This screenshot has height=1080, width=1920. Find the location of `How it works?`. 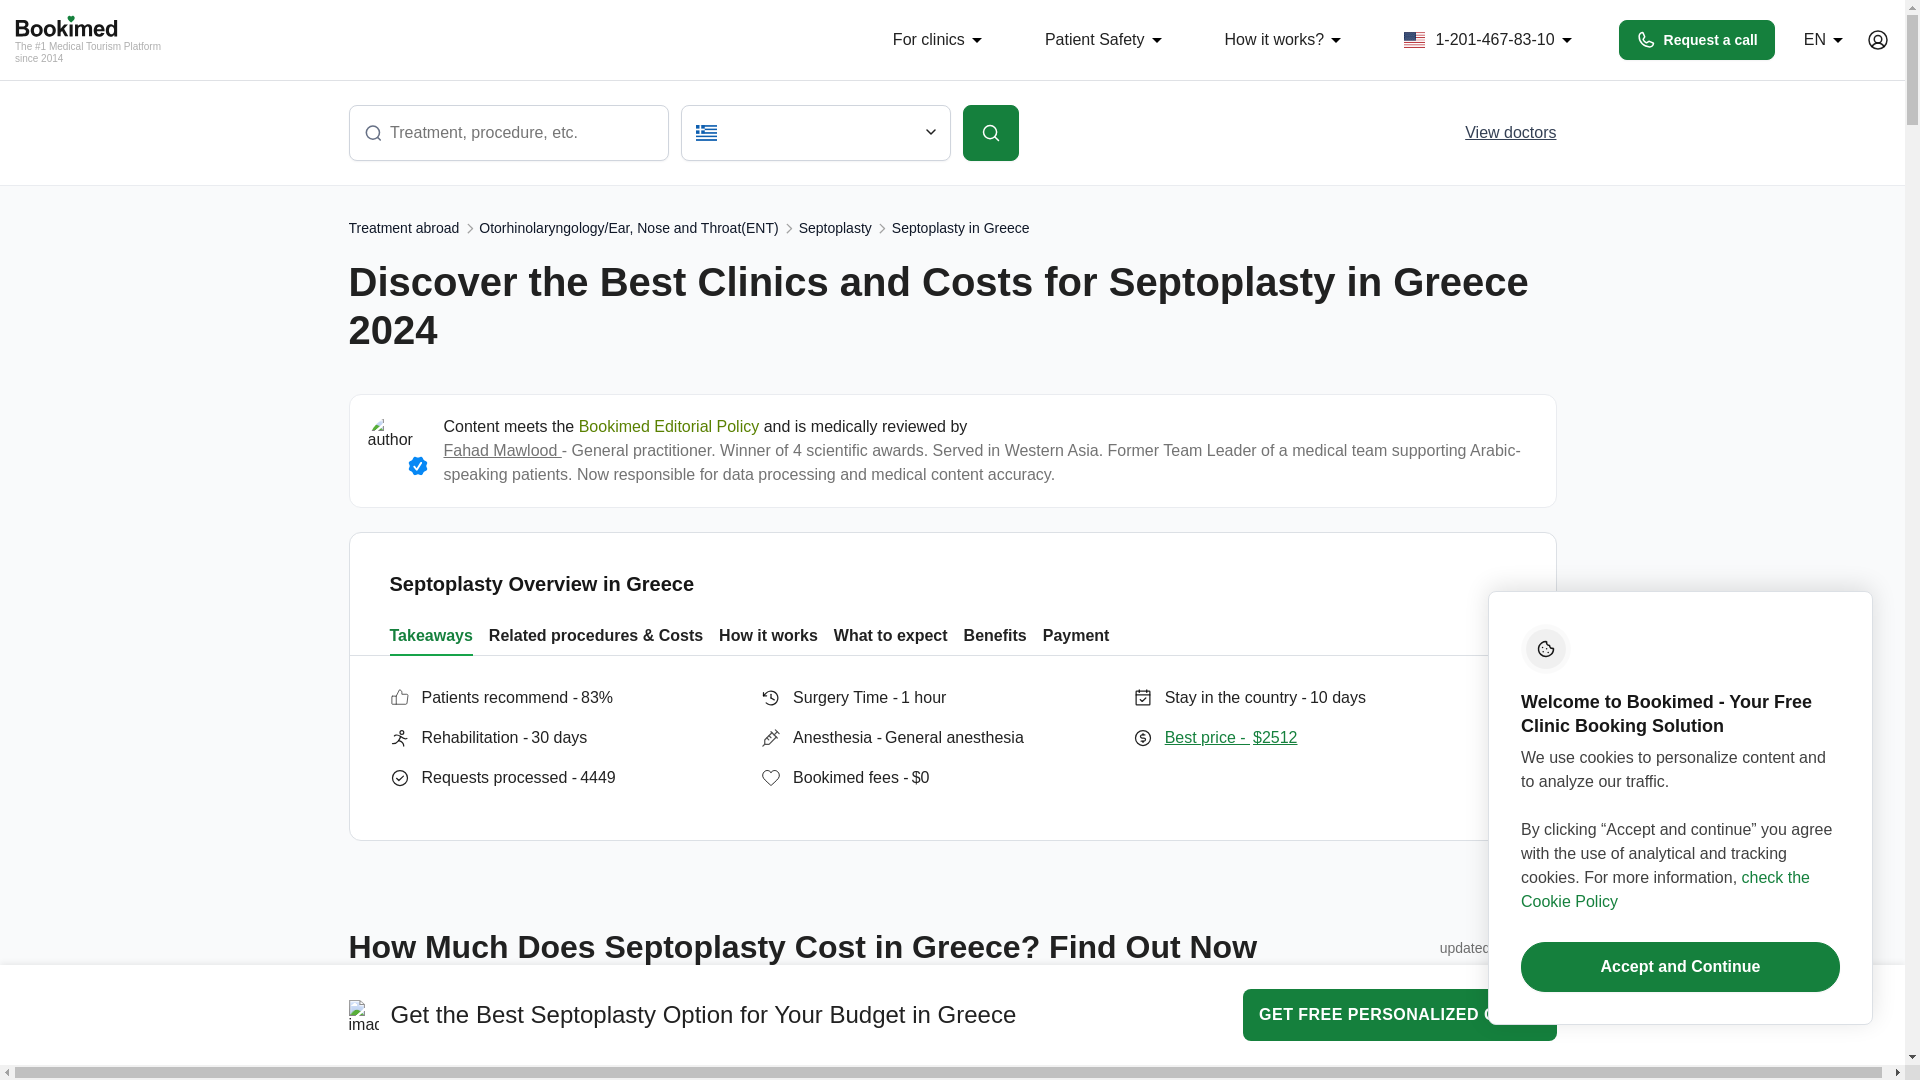

How it works? is located at coordinates (1285, 40).